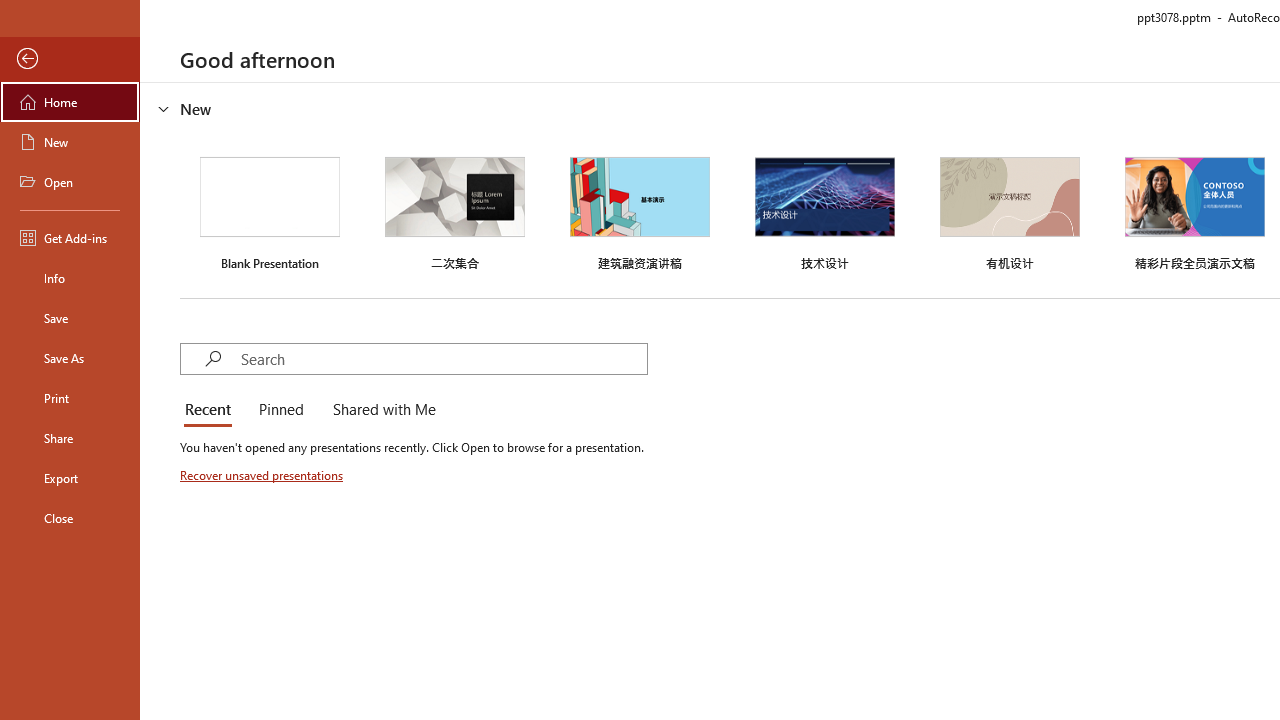 The width and height of the screenshot is (1280, 720). I want to click on Shared with Me, so click(380, 410).